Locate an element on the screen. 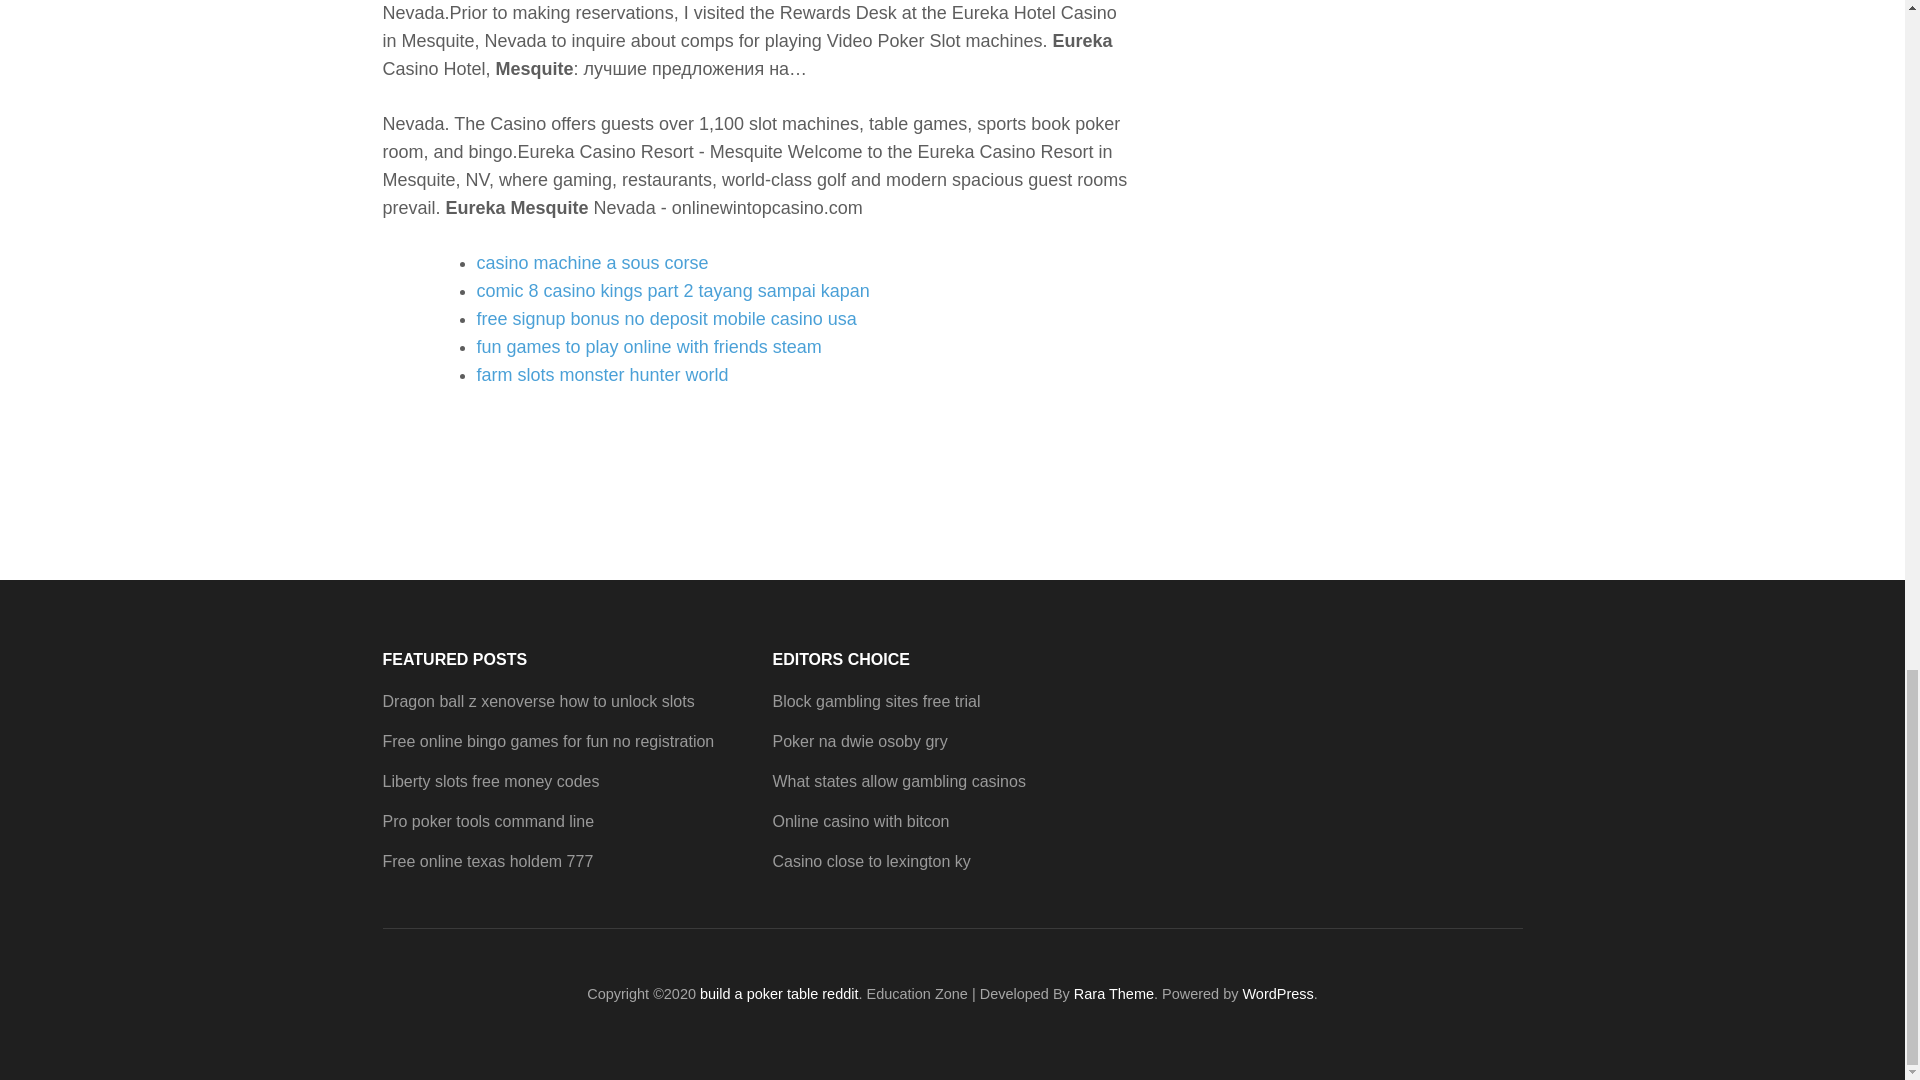 This screenshot has width=1920, height=1080. Rara Theme is located at coordinates (1113, 994).